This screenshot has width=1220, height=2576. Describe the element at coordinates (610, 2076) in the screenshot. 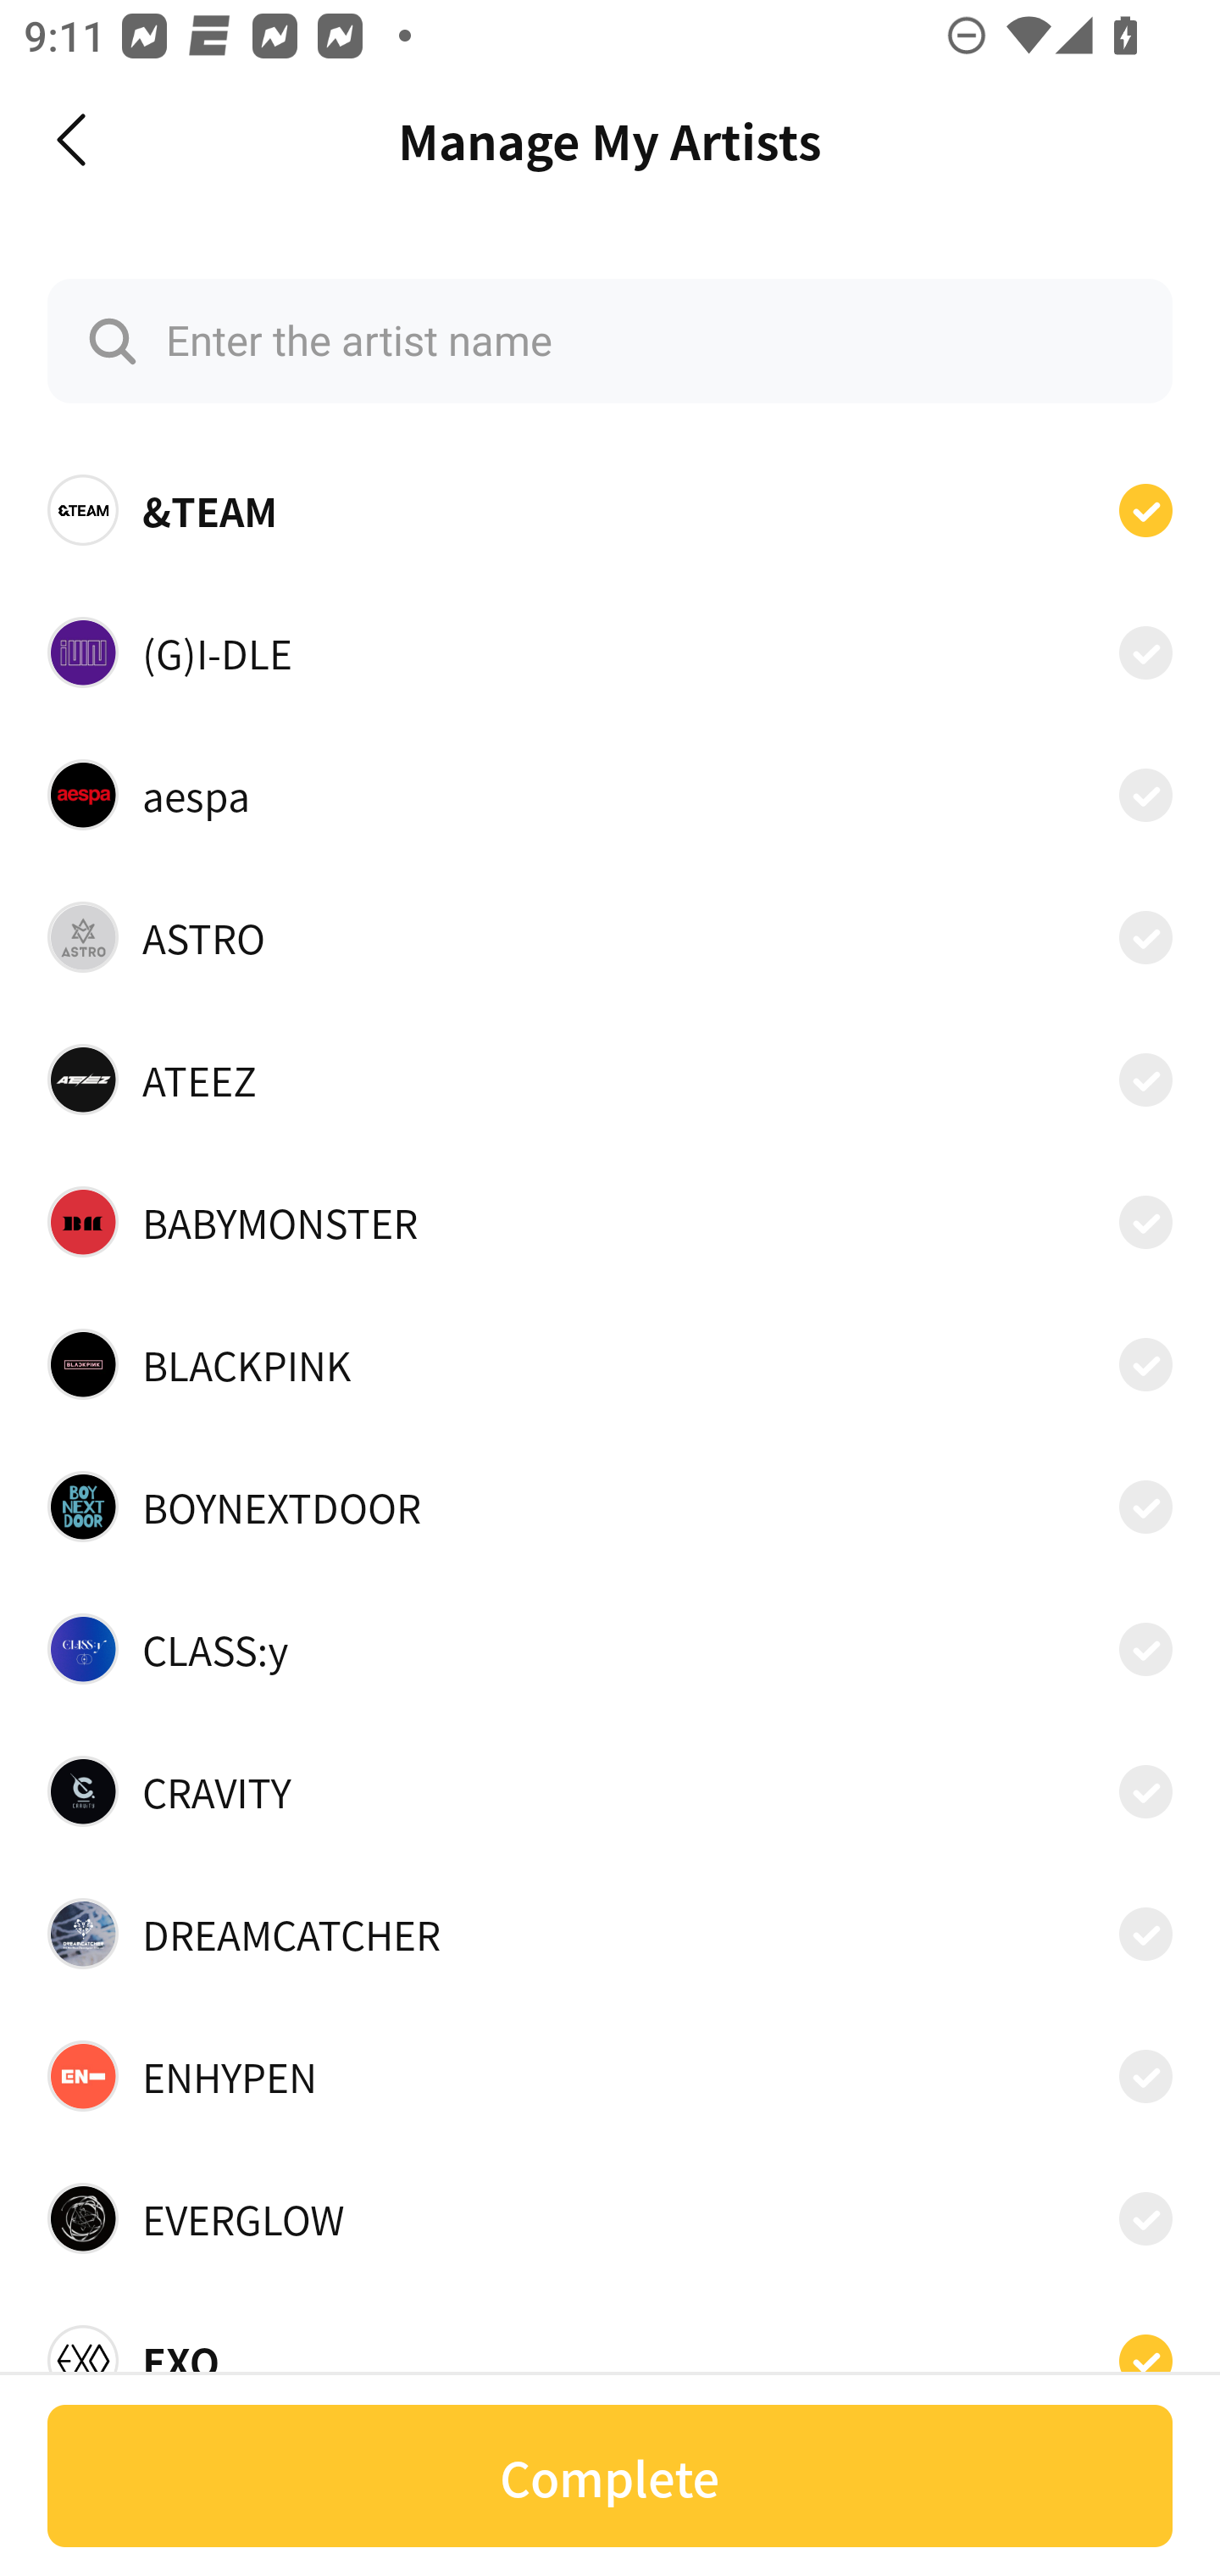

I see `ENHYPEN` at that location.